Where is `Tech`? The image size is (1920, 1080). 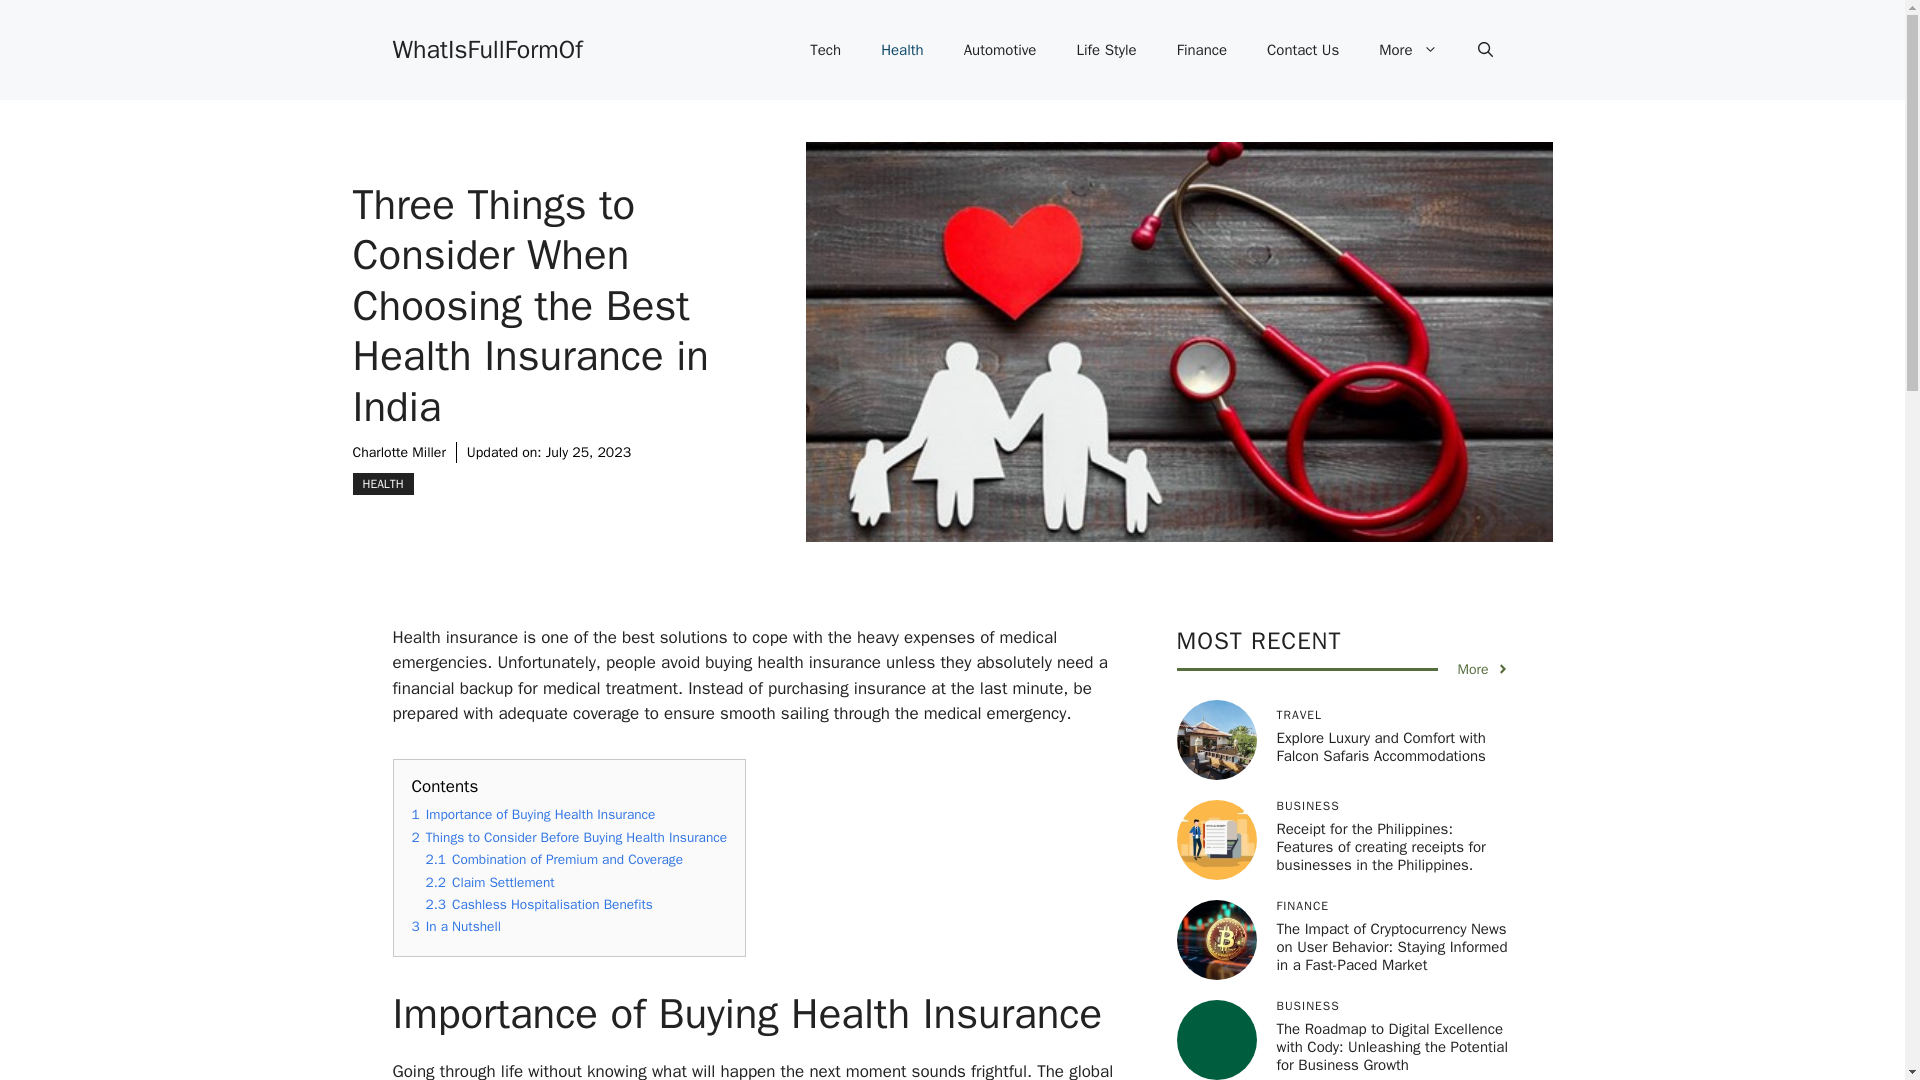
Tech is located at coordinates (824, 50).